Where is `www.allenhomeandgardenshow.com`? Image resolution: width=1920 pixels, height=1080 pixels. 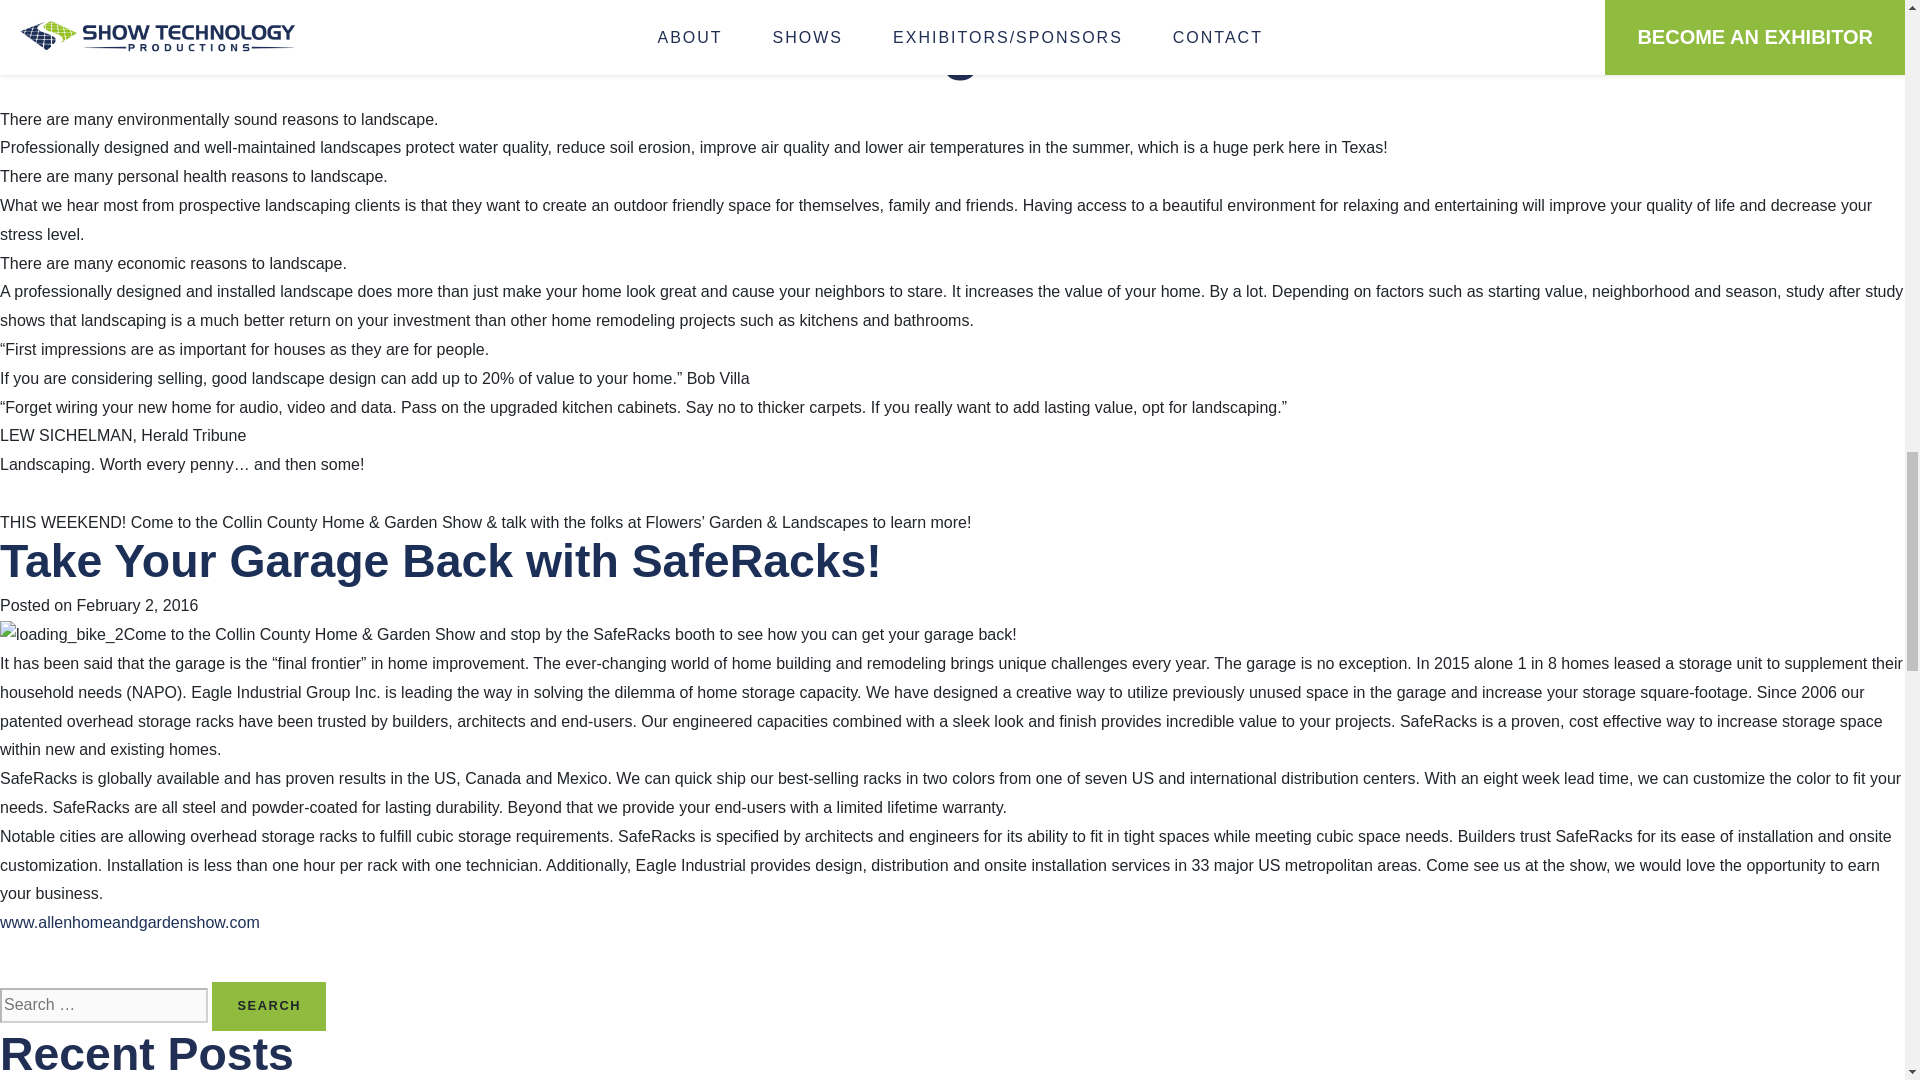 www.allenhomeandgardenshow.com is located at coordinates (130, 922).